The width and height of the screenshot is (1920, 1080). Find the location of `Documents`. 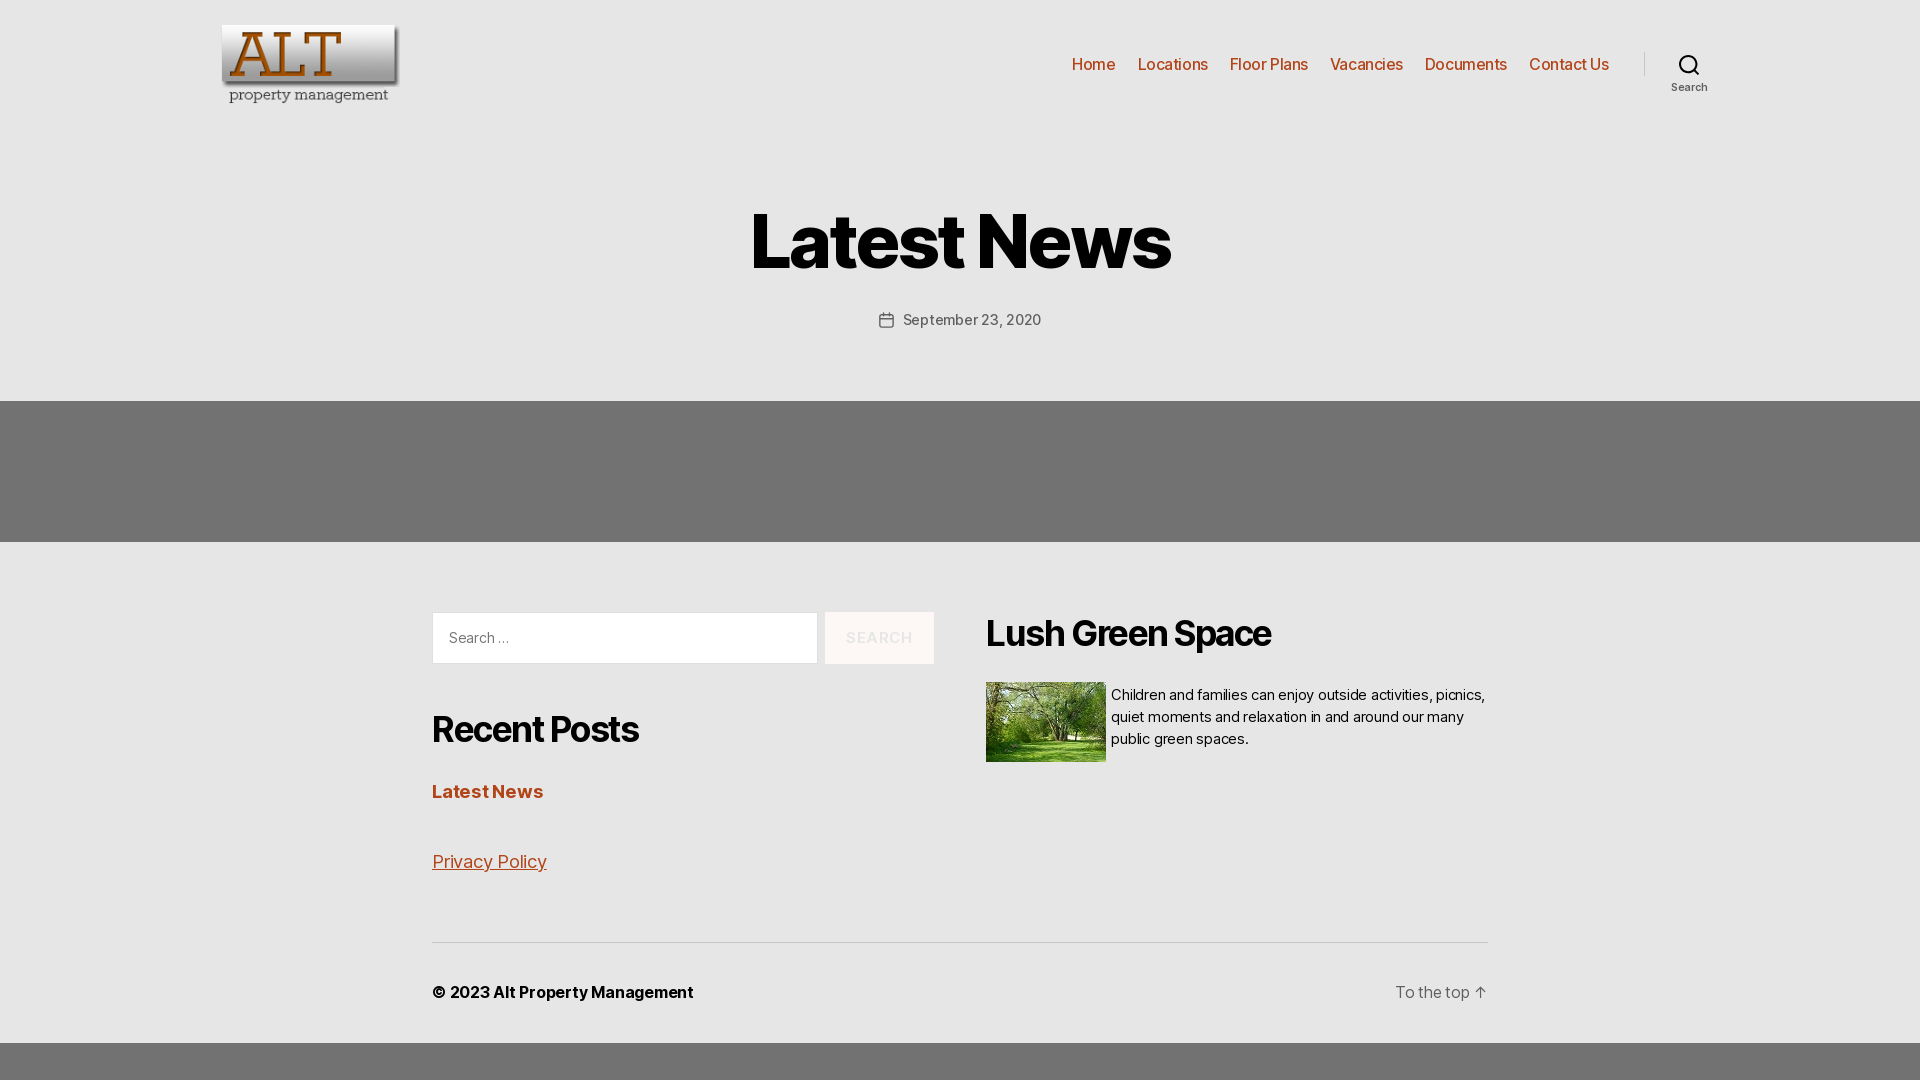

Documents is located at coordinates (1466, 64).